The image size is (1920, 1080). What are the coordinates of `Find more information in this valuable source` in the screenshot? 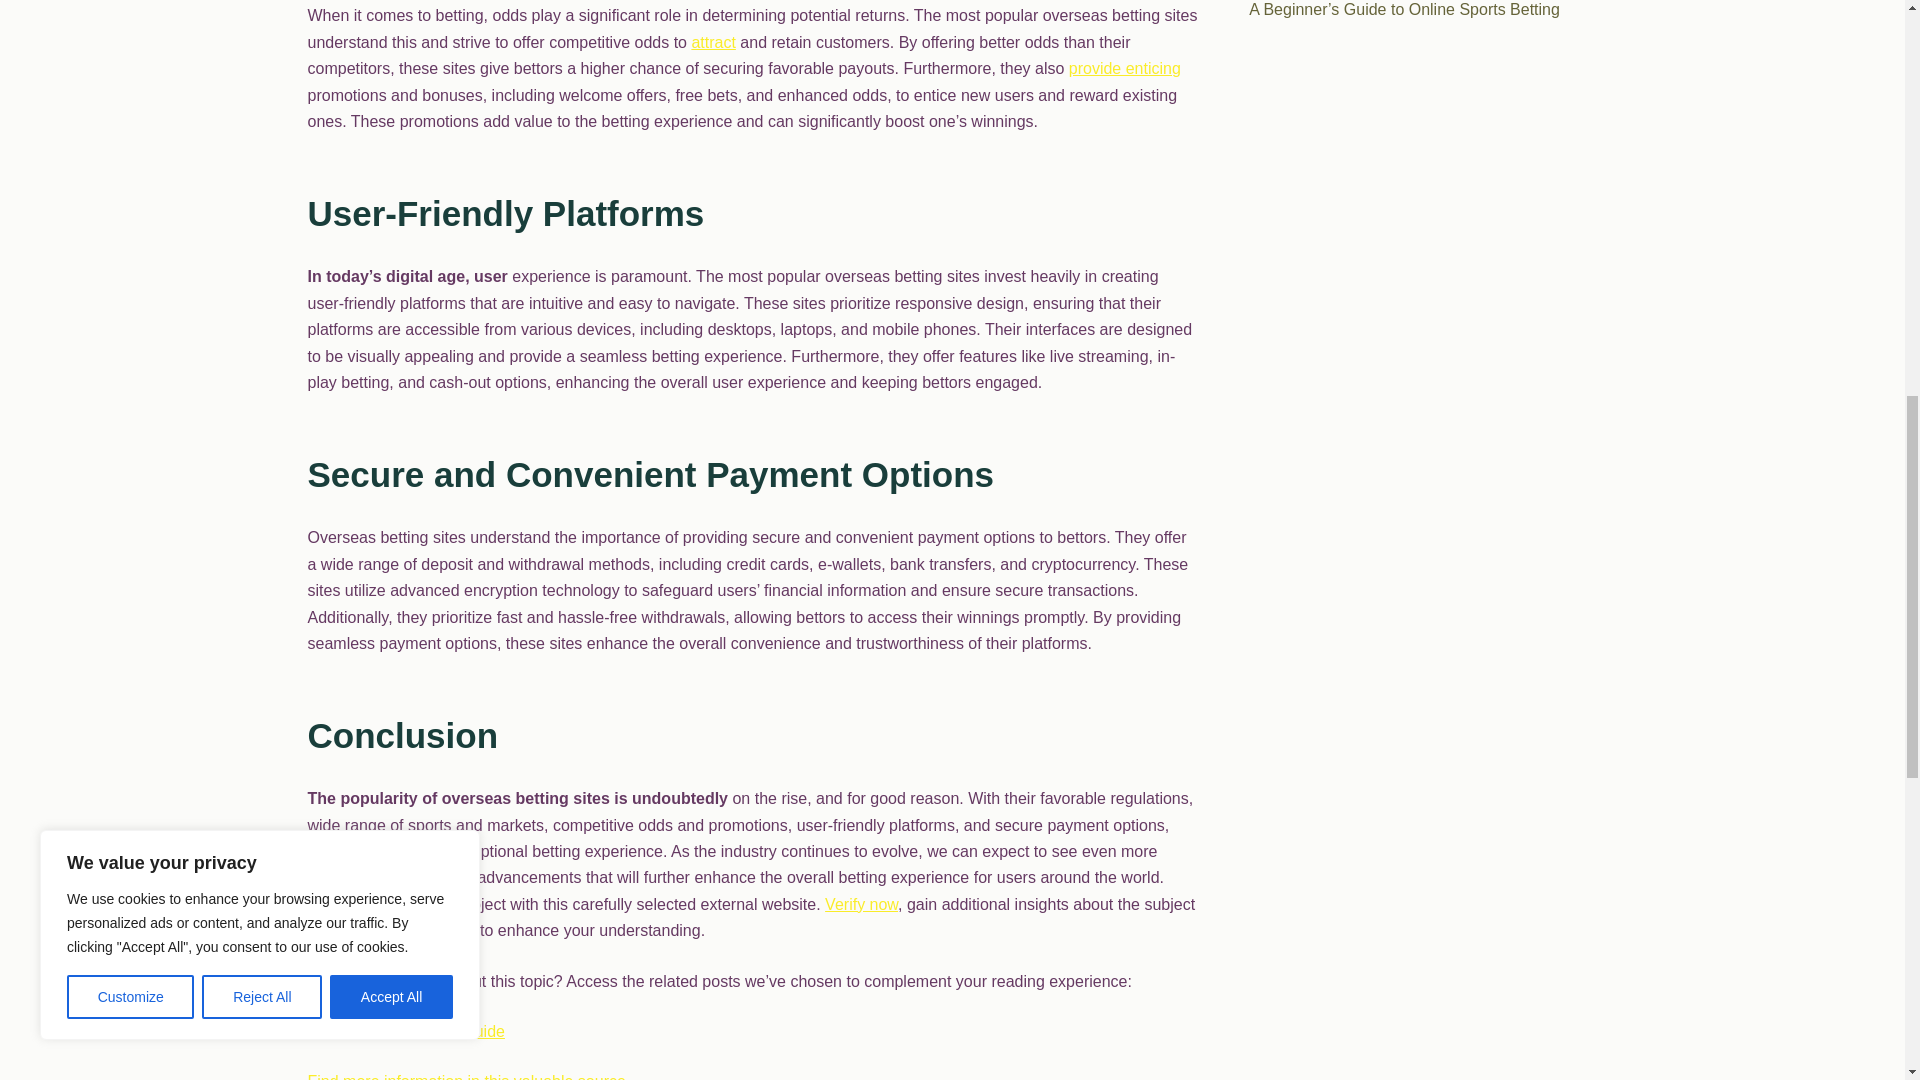 It's located at (466, 1076).